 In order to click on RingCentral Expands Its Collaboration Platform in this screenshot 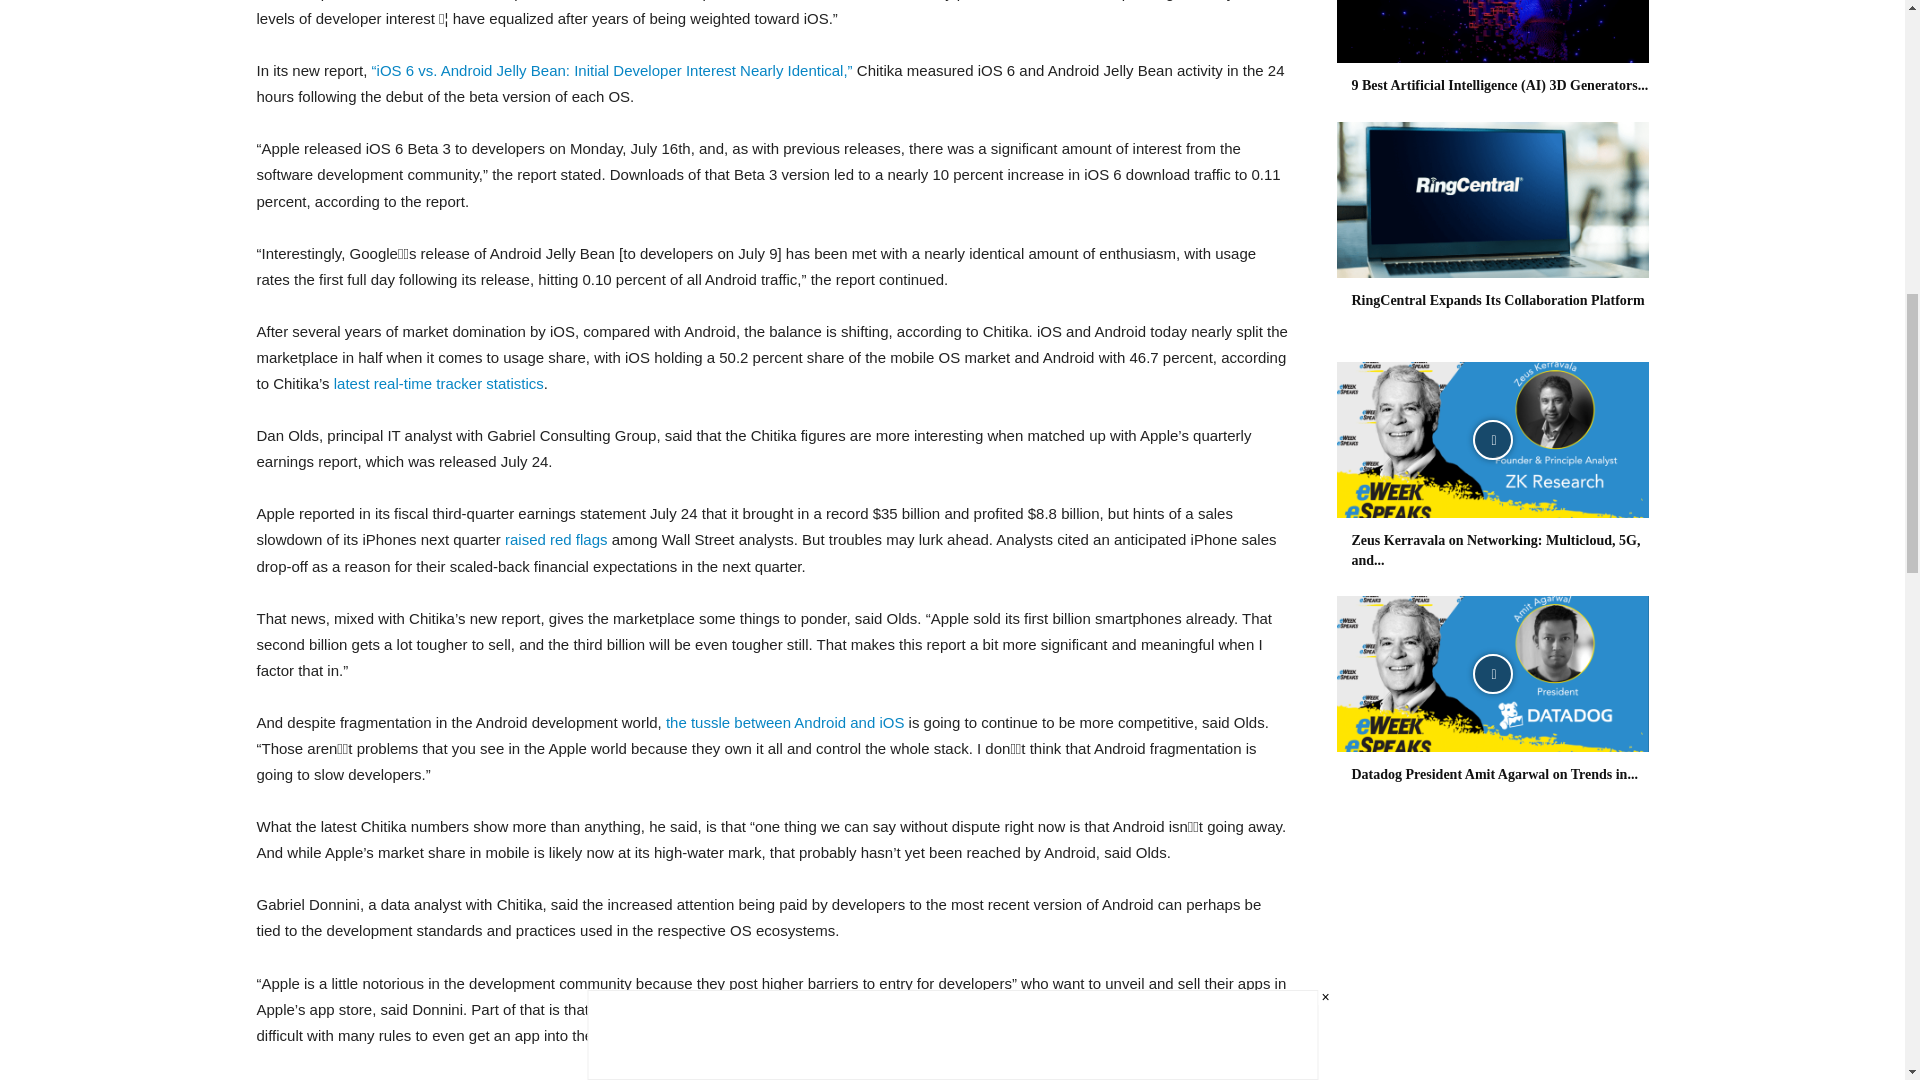, I will do `click(1498, 300)`.